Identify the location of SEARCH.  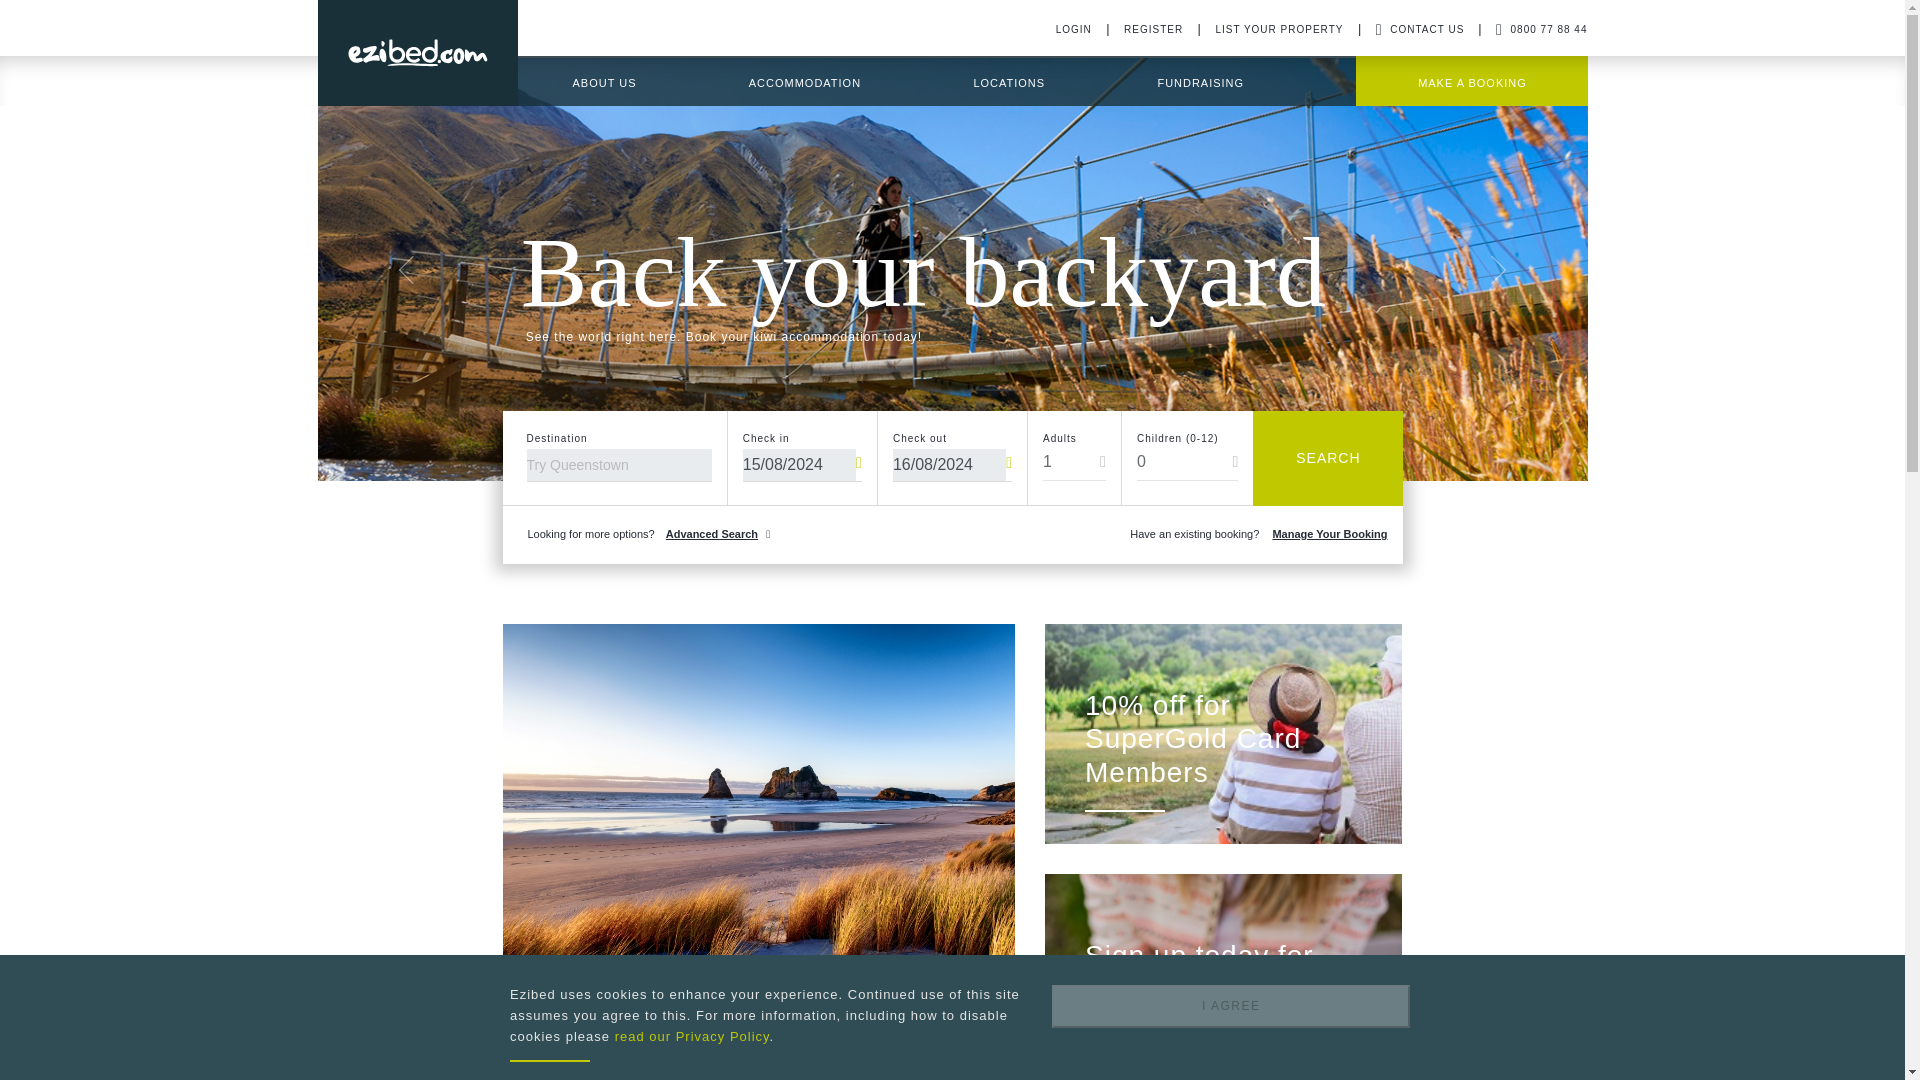
(1328, 458).